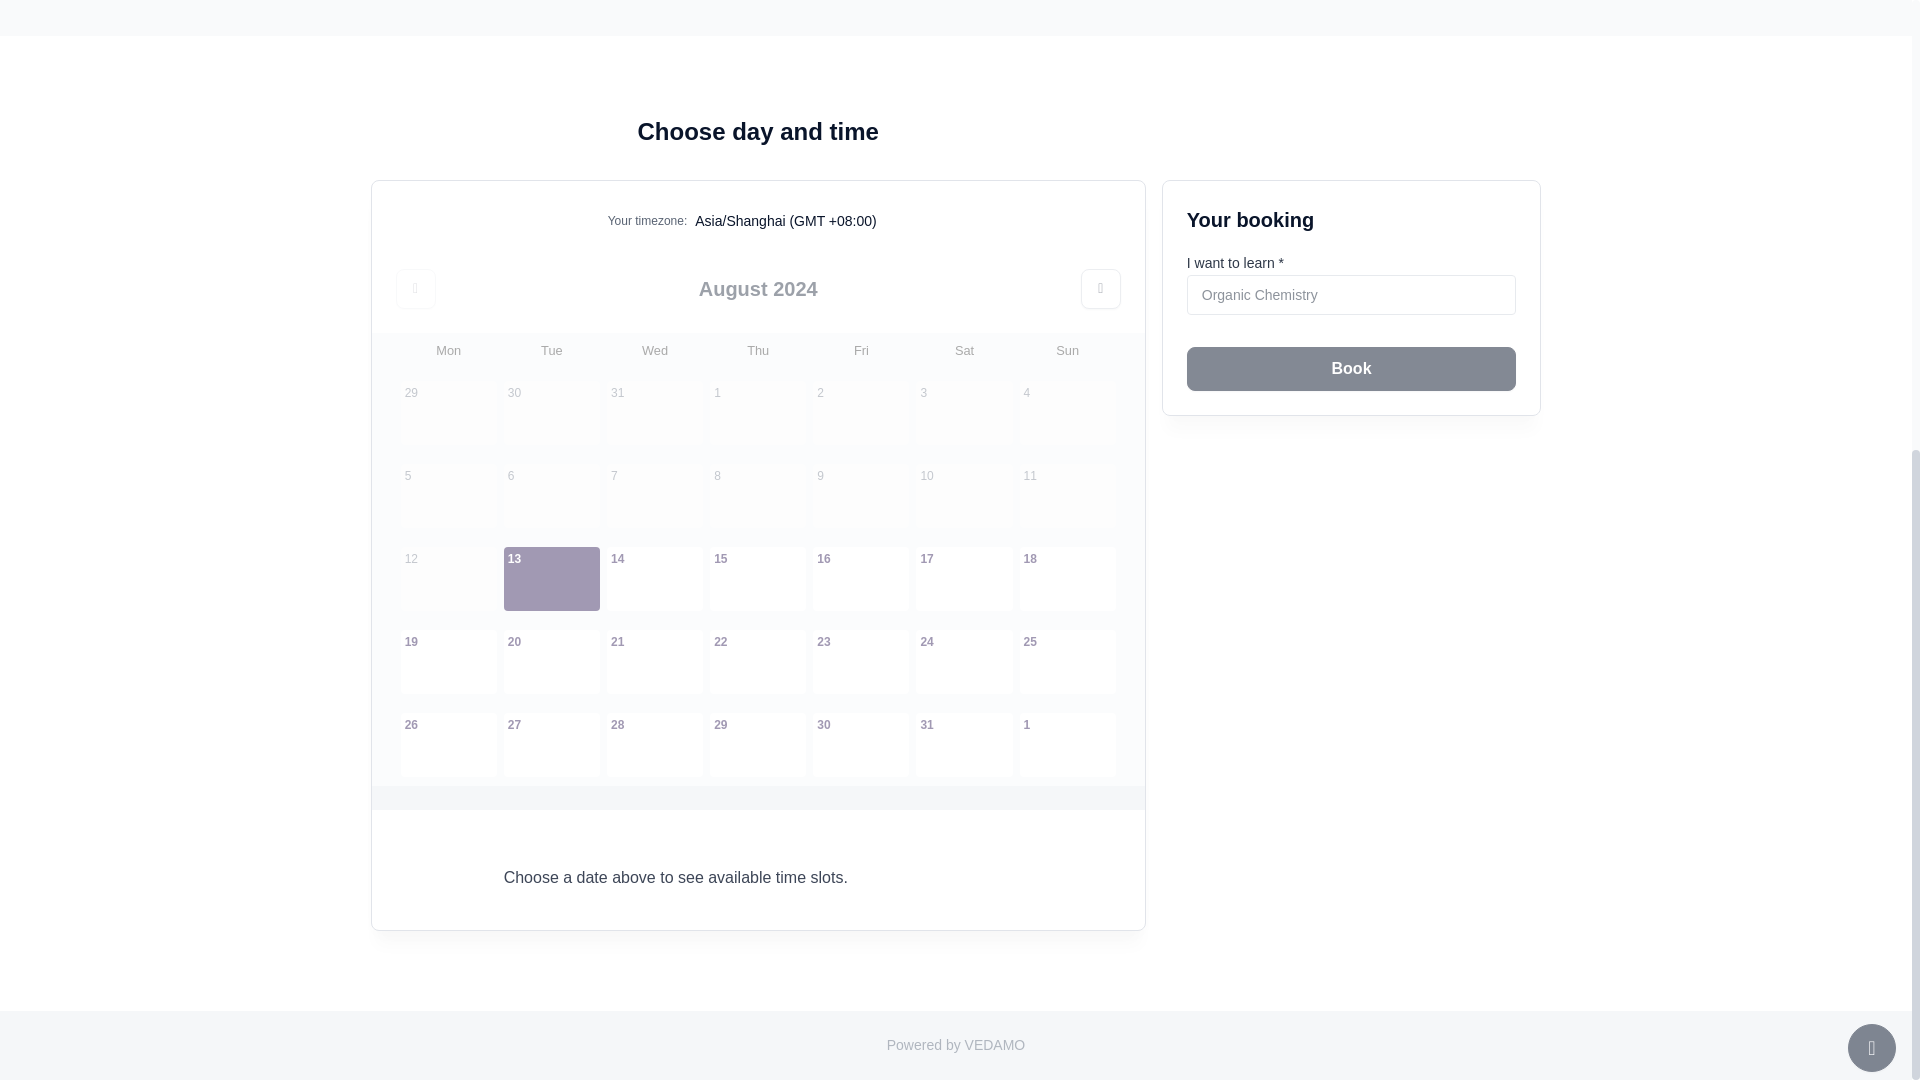 The image size is (1920, 1080). I want to click on 26, so click(449, 744).